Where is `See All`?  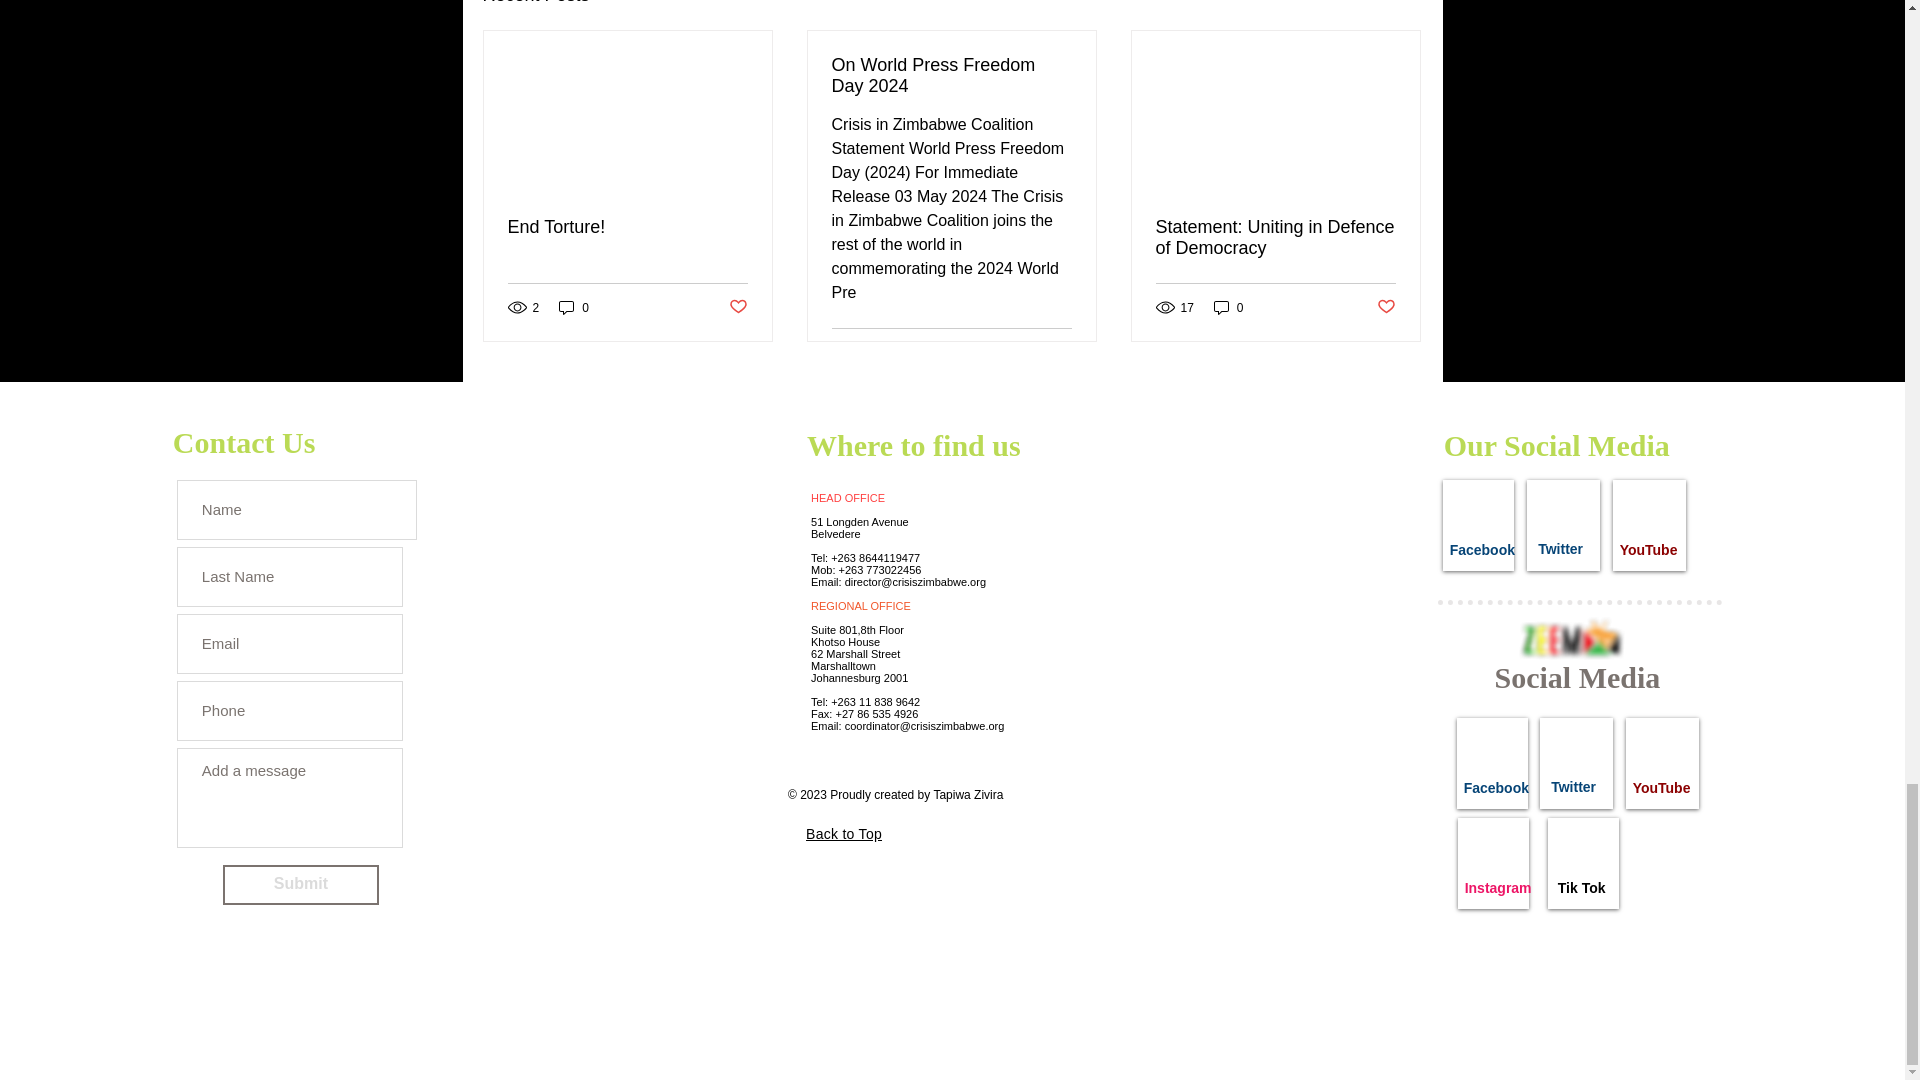
See All is located at coordinates (1400, 4).